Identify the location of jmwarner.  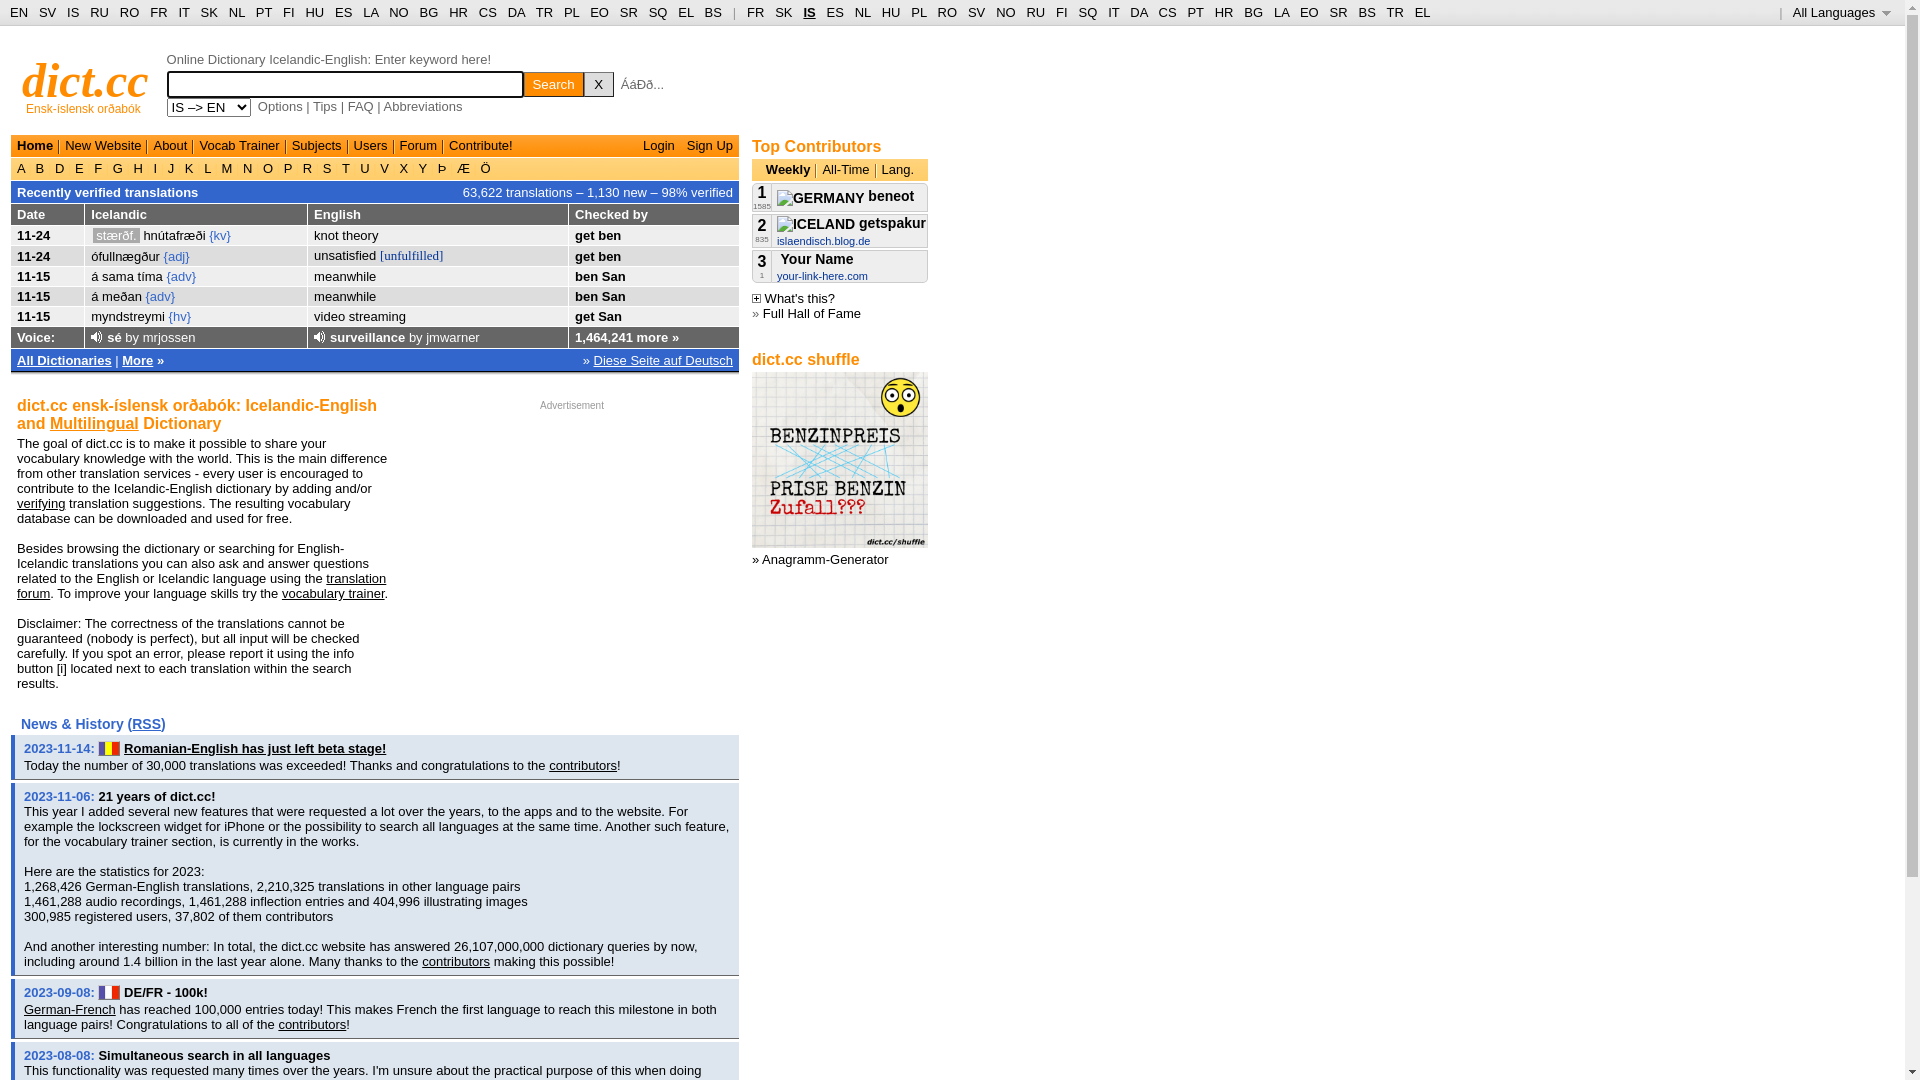
(452, 338).